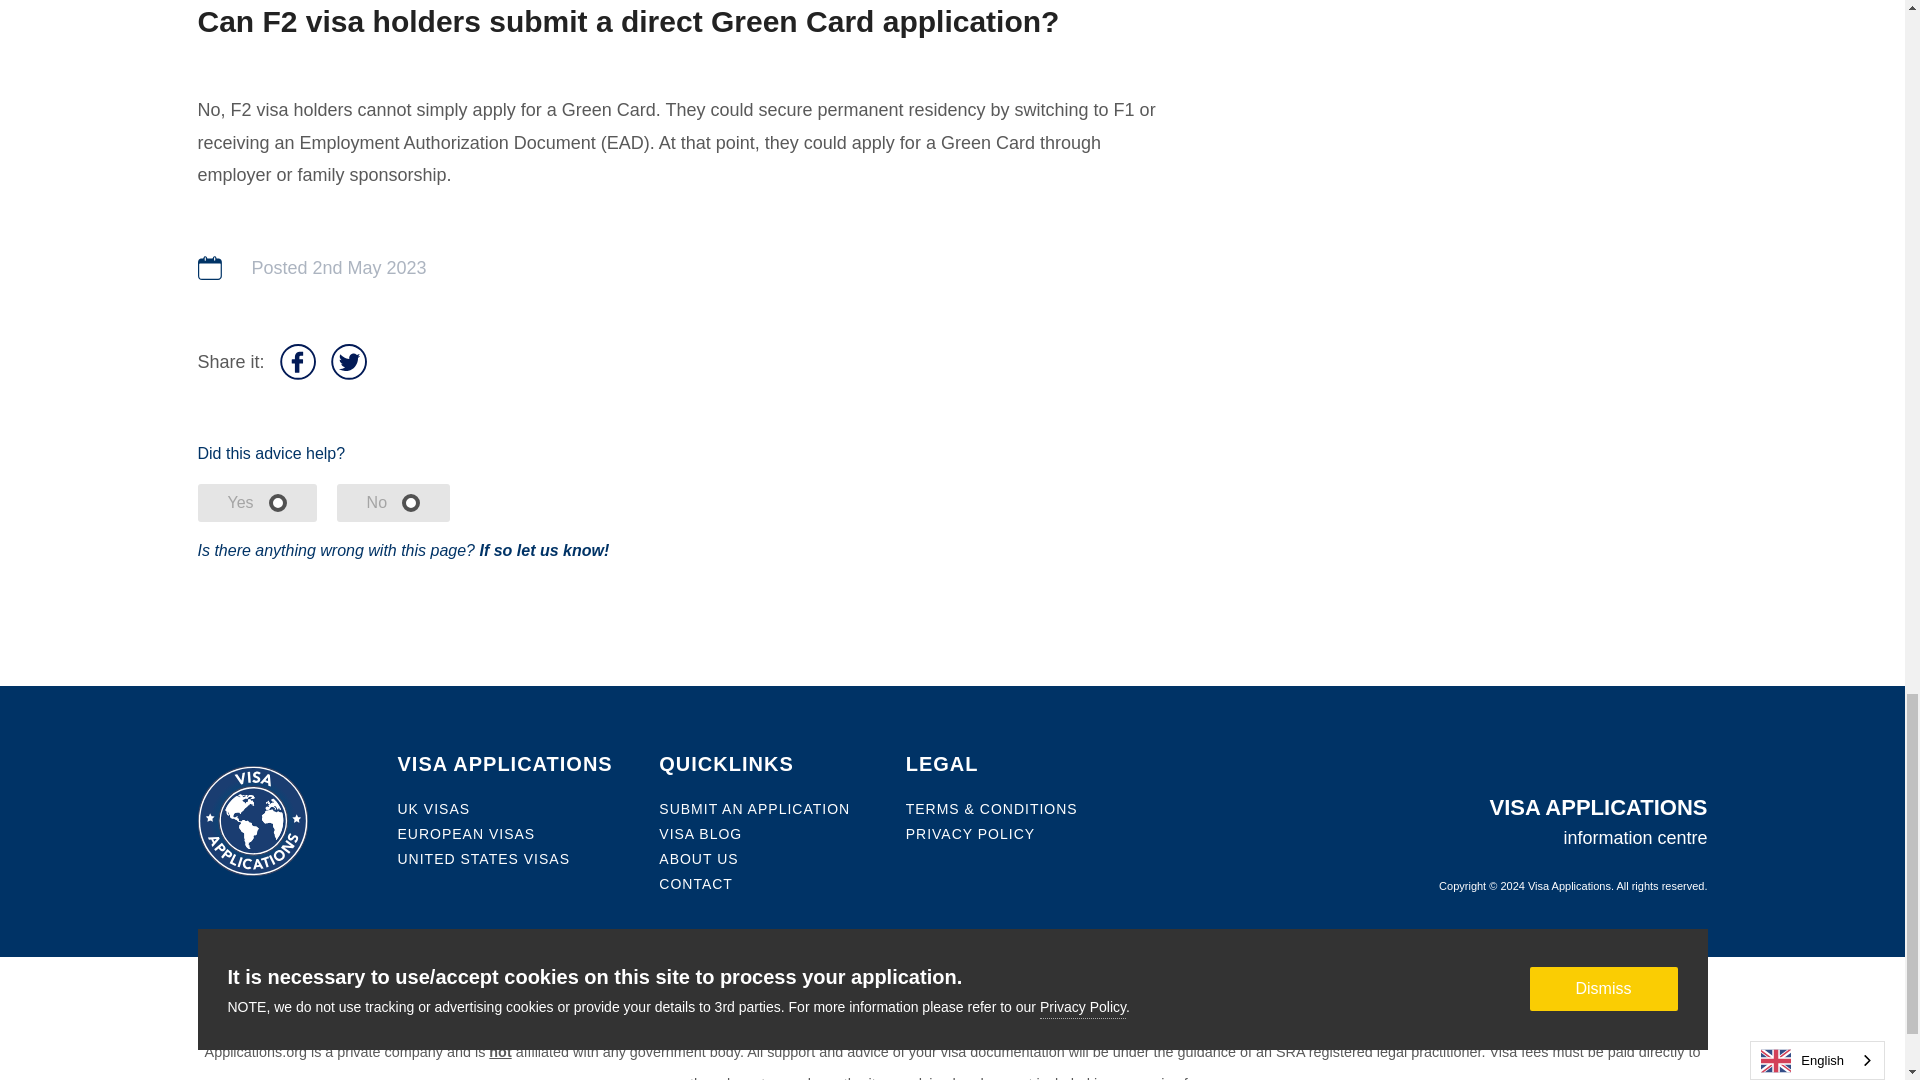 The height and width of the screenshot is (1080, 1920). Describe the element at coordinates (543, 550) in the screenshot. I see `If so let us know!` at that location.